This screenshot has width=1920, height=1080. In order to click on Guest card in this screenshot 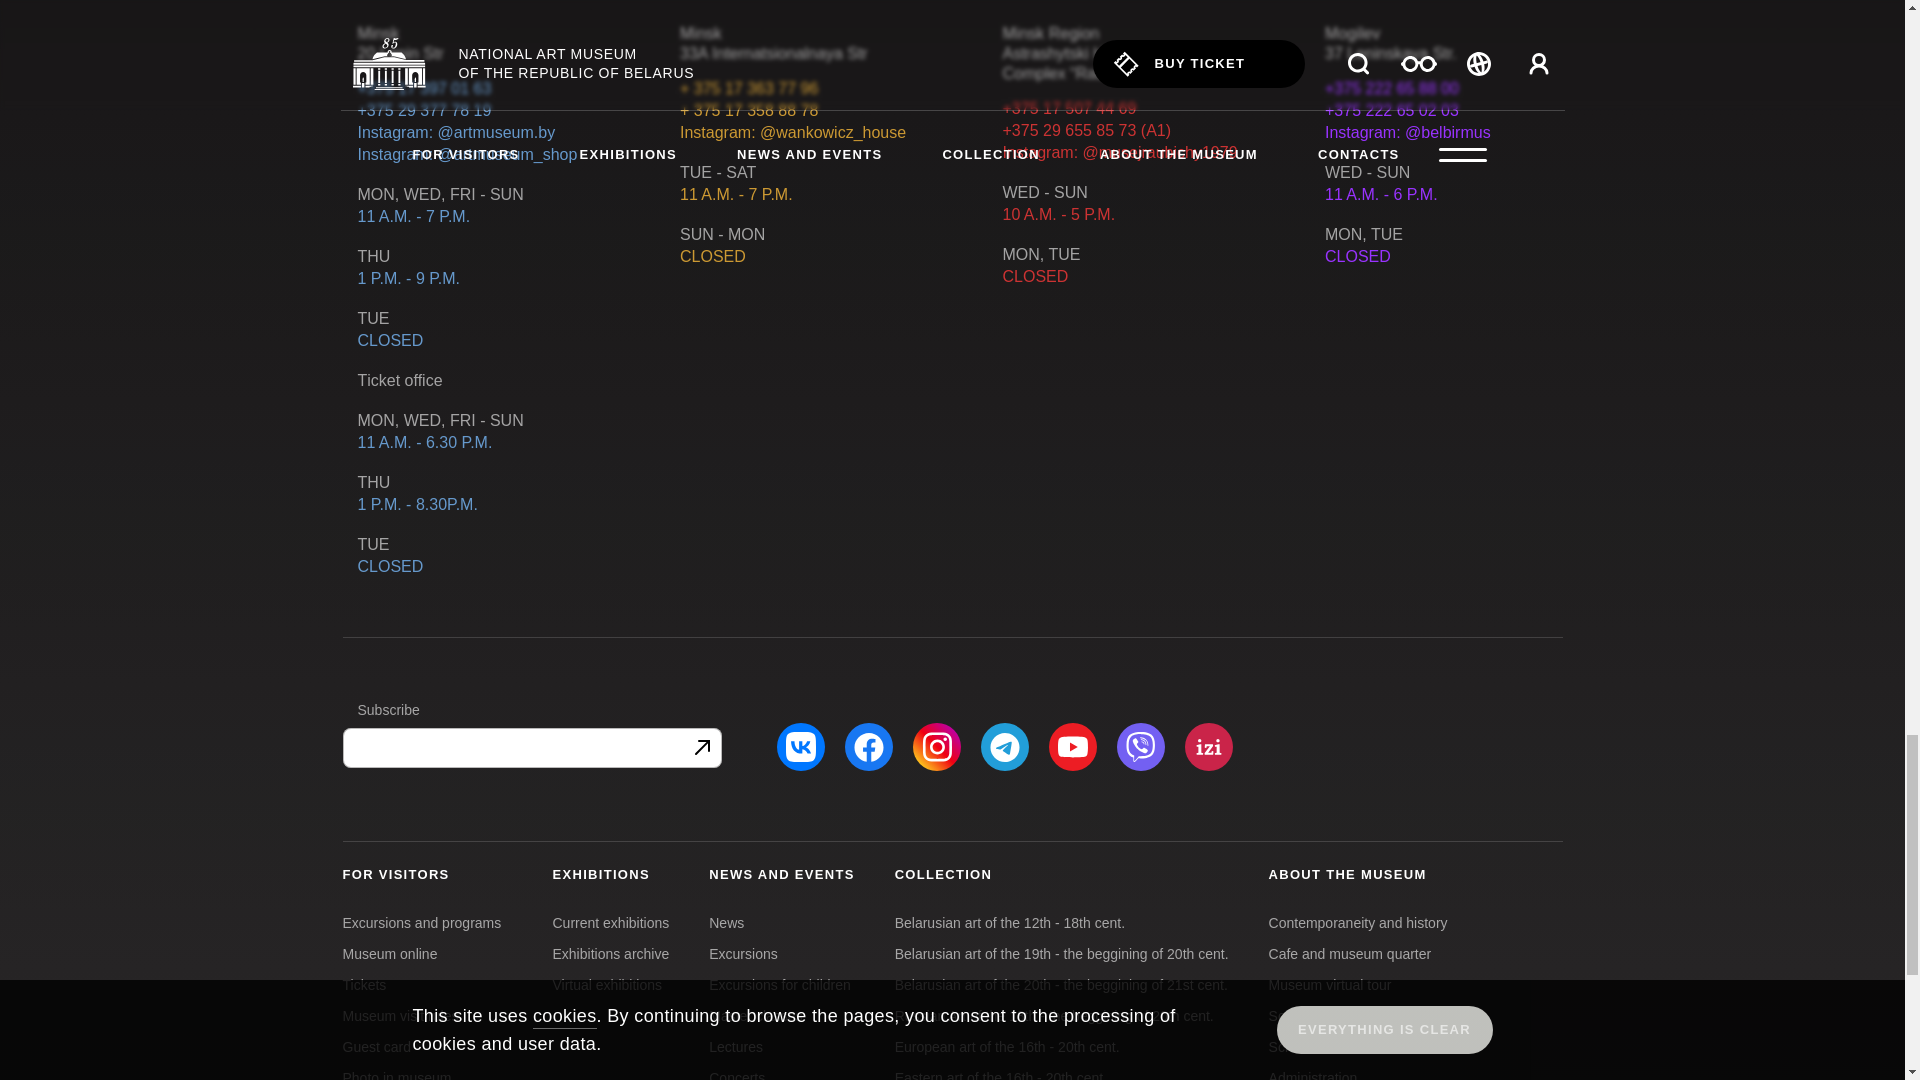, I will do `click(376, 1046)`.